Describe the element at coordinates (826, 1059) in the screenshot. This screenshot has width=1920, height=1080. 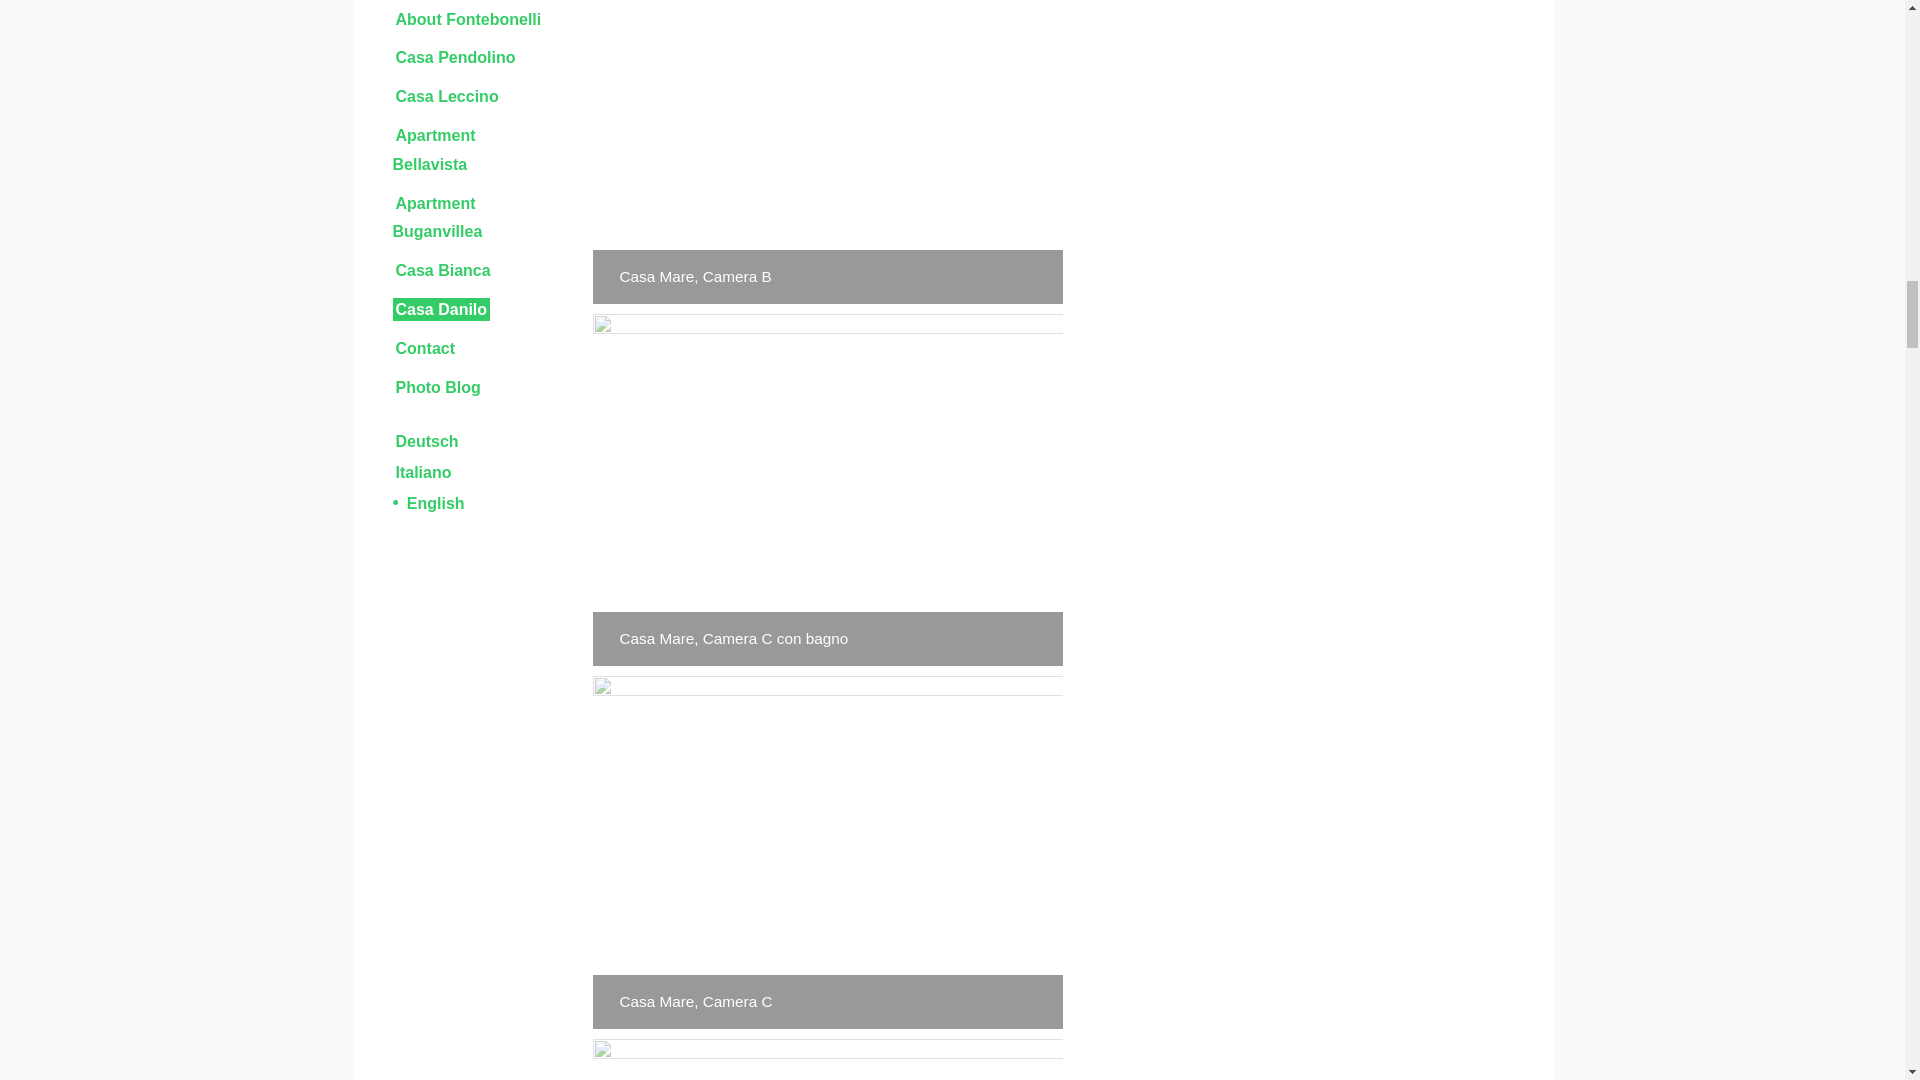
I see `Casa Mare, Camera C` at that location.